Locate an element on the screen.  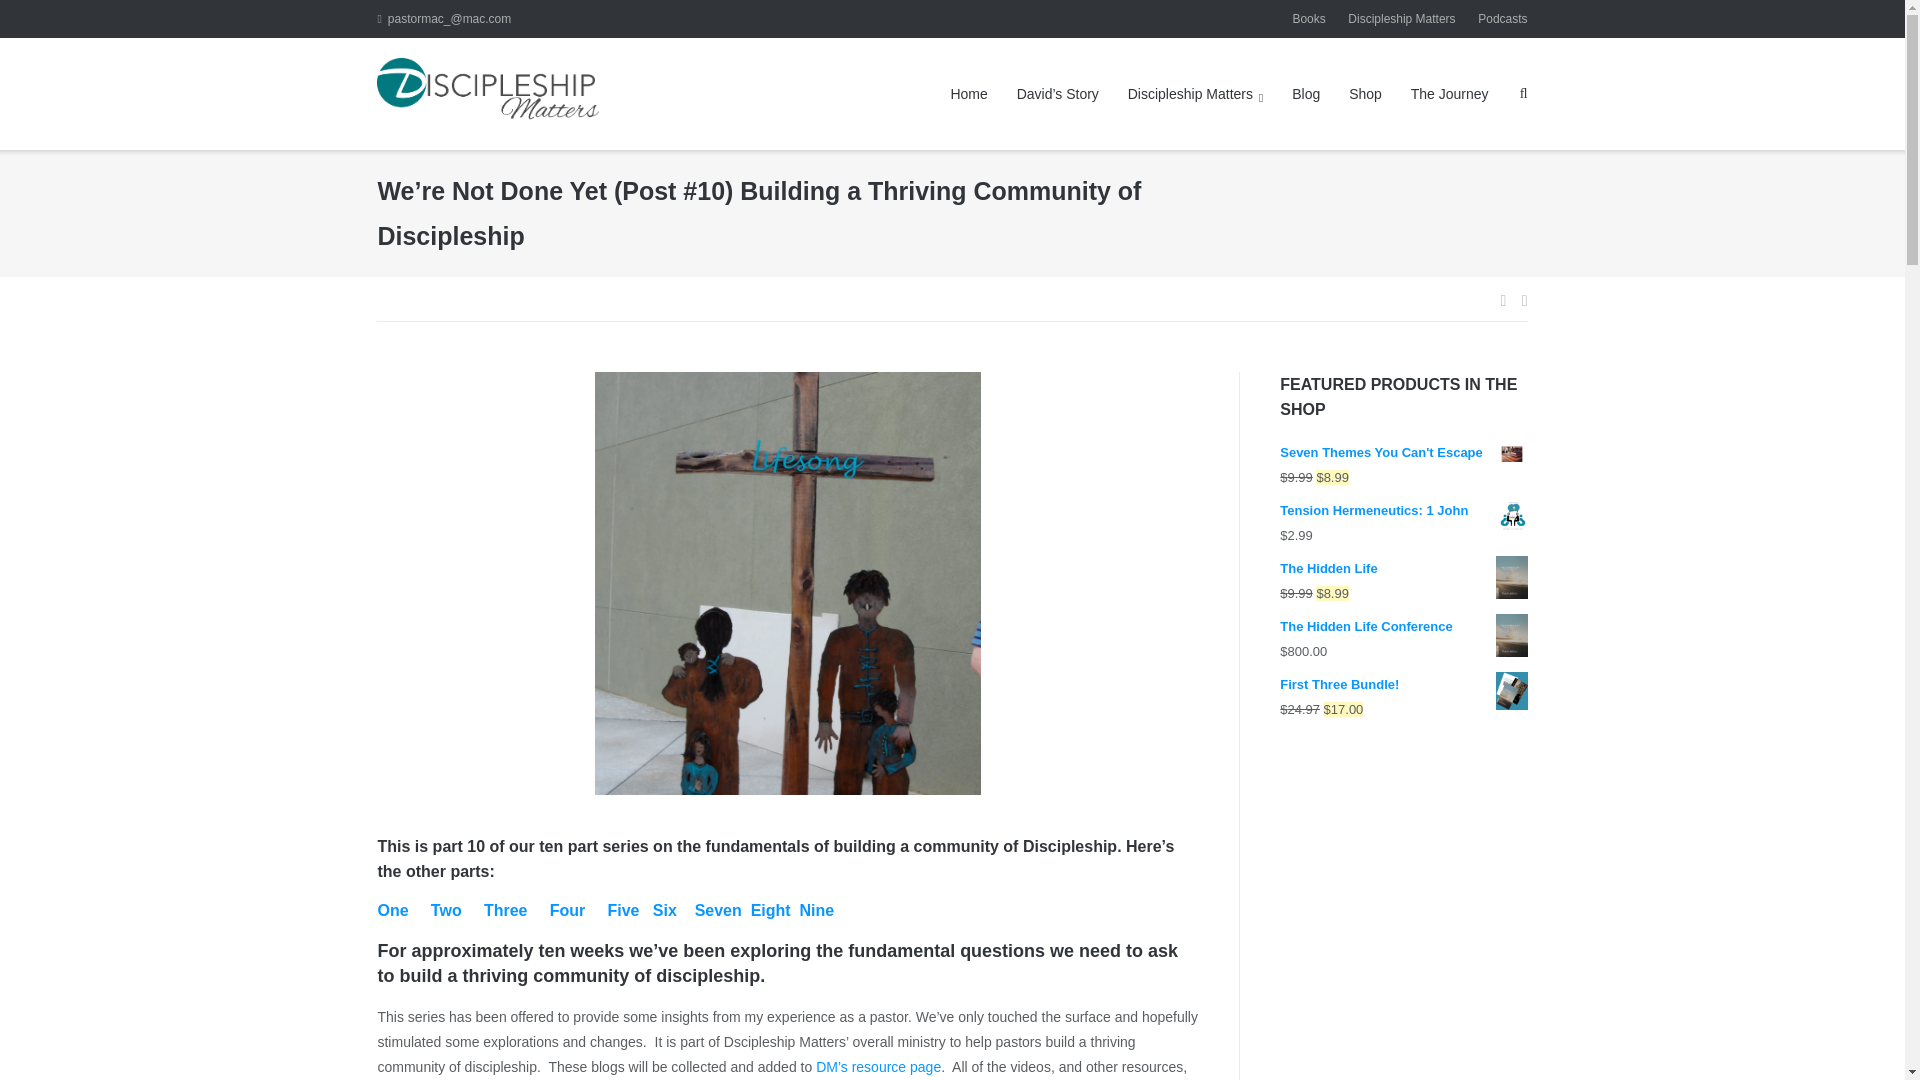
One is located at coordinates (392, 910).